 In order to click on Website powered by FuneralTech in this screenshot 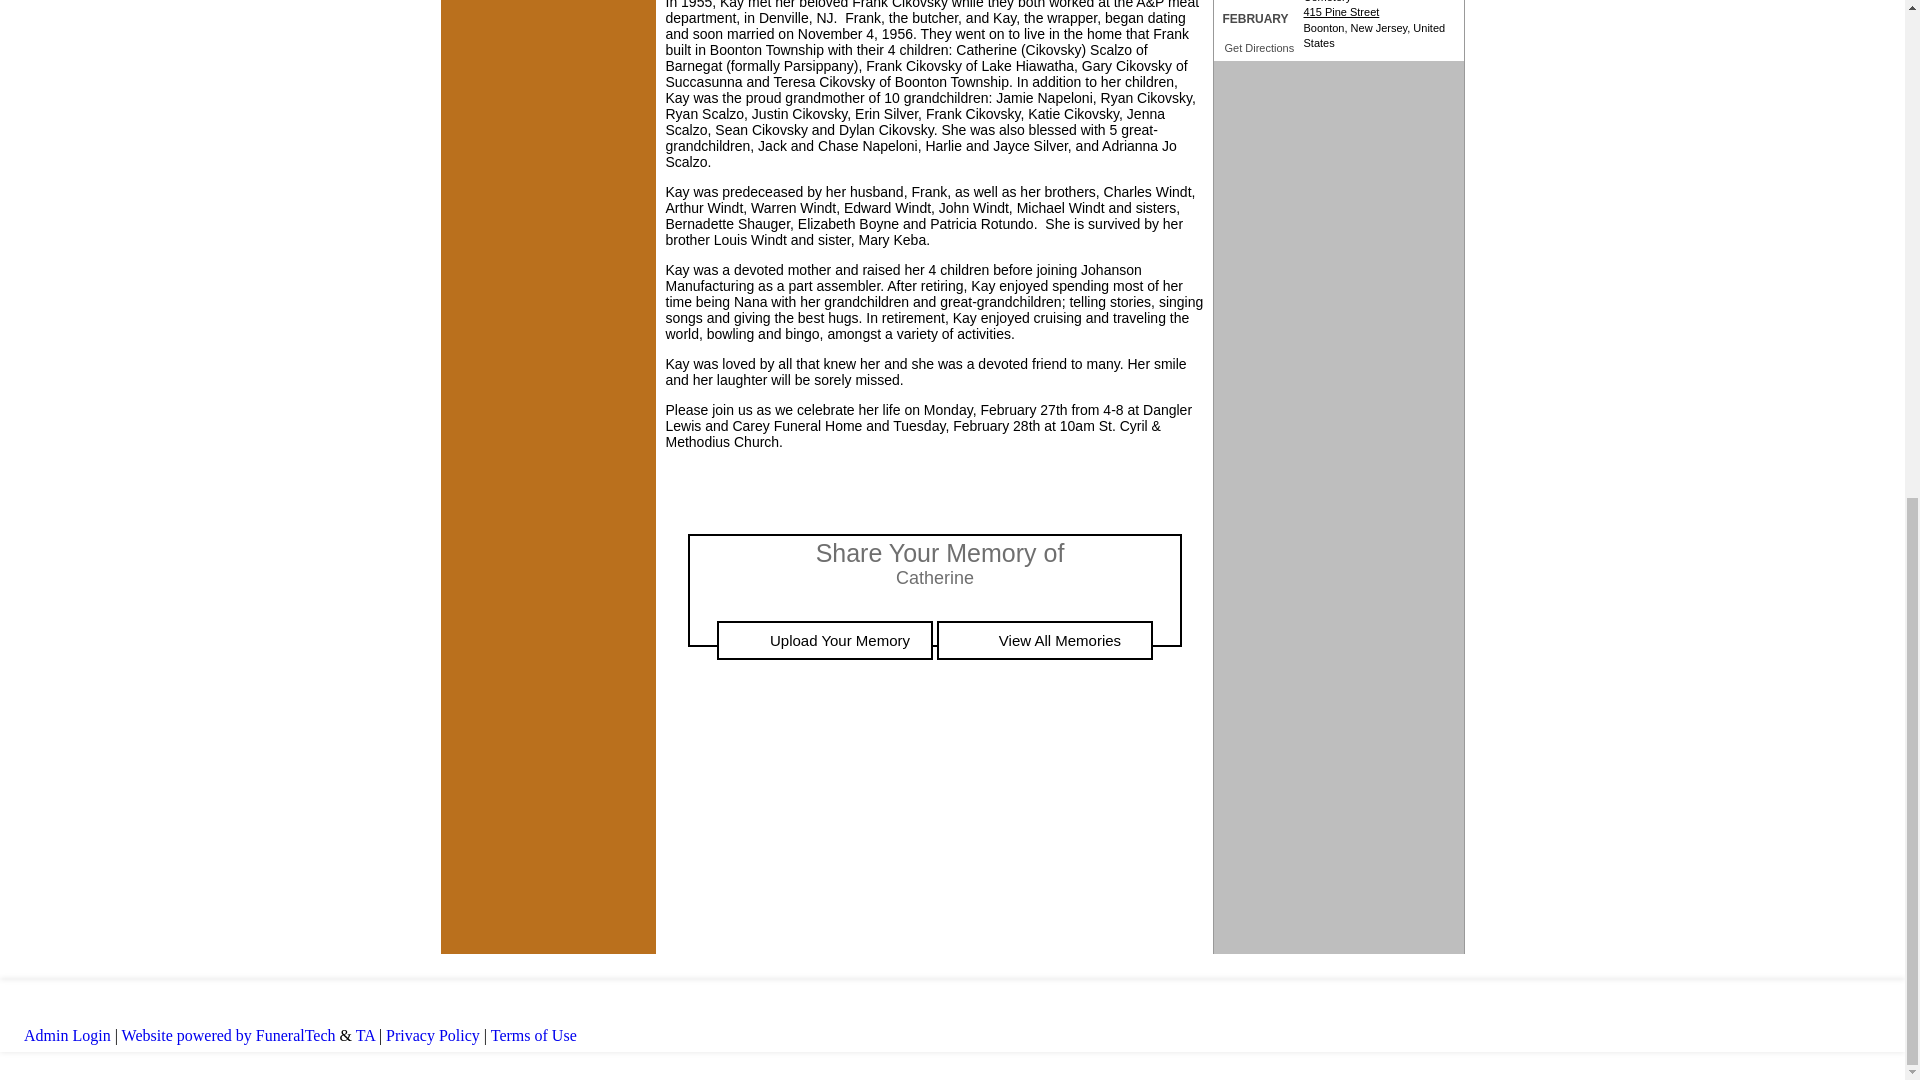, I will do `click(229, 1036)`.